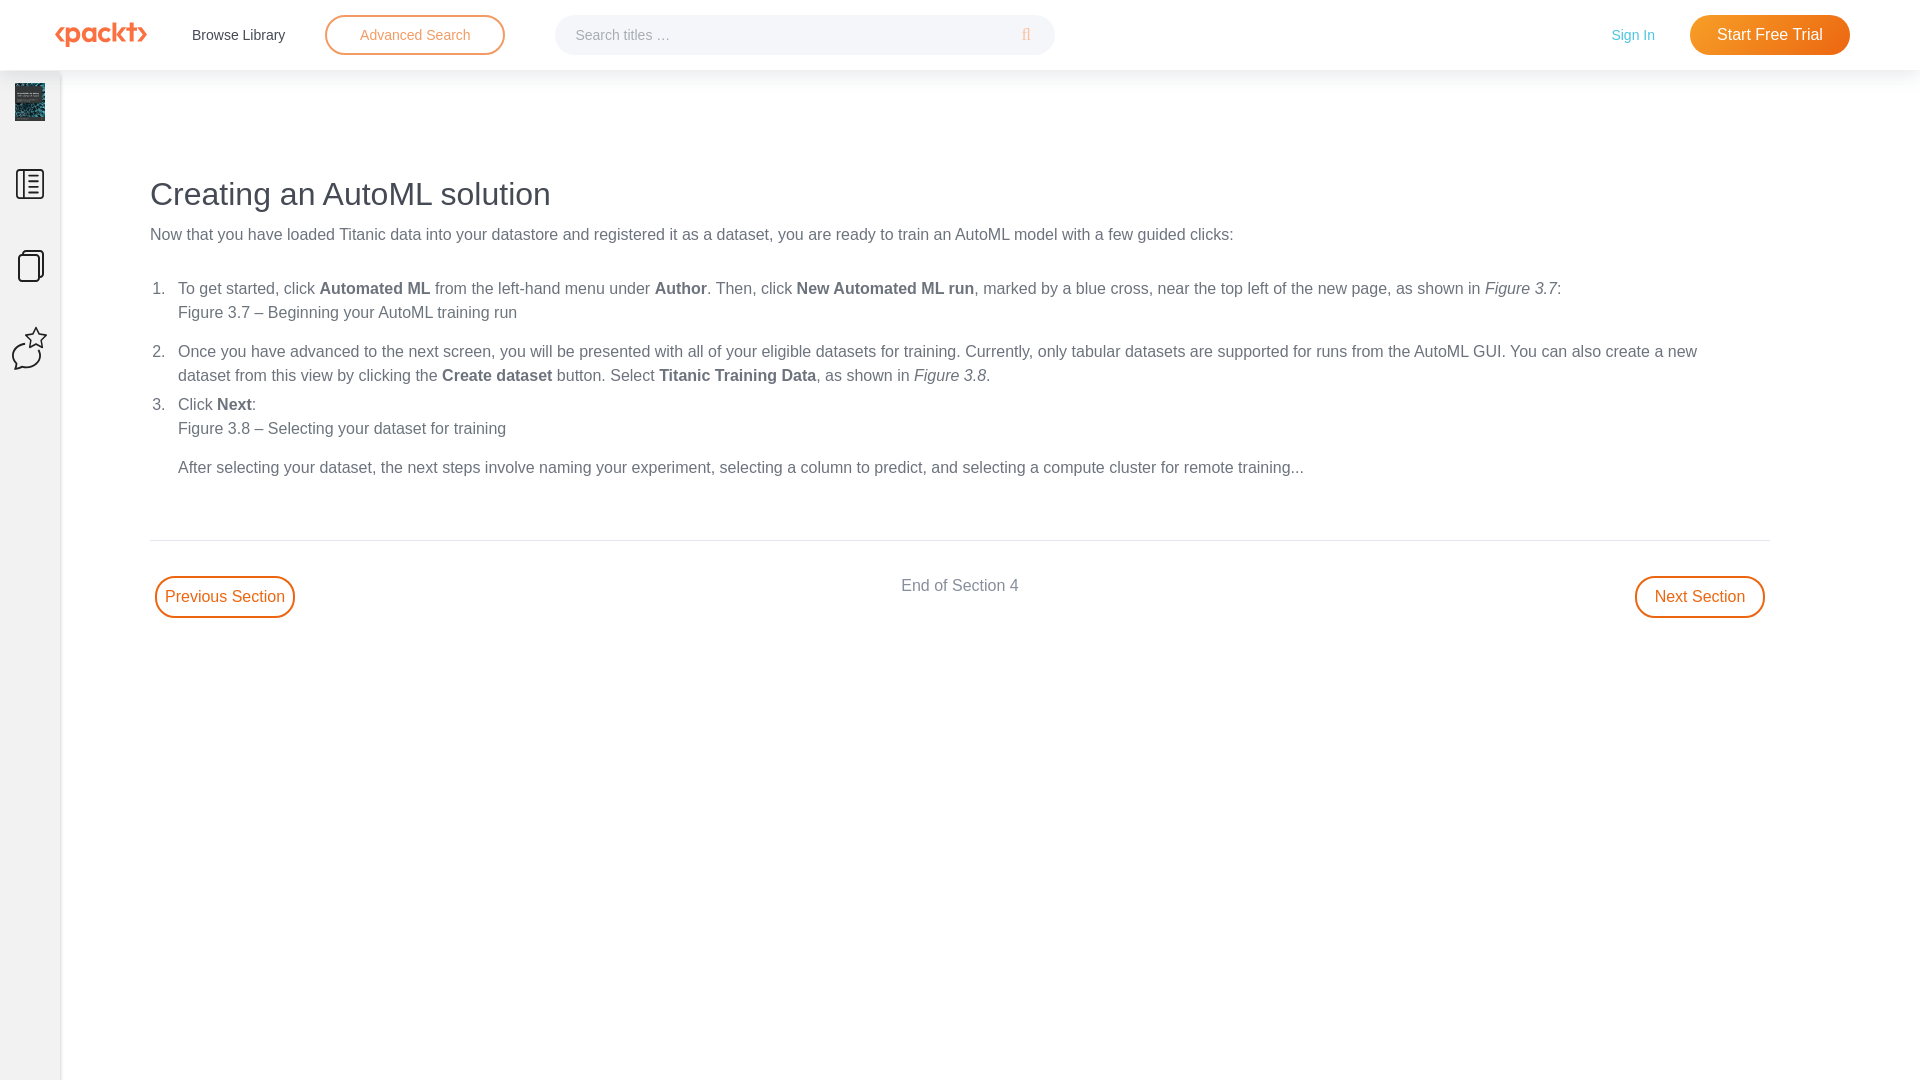 The height and width of the screenshot is (1080, 1920). What do you see at coordinates (238, 34) in the screenshot?
I see `Browse Library` at bounding box center [238, 34].